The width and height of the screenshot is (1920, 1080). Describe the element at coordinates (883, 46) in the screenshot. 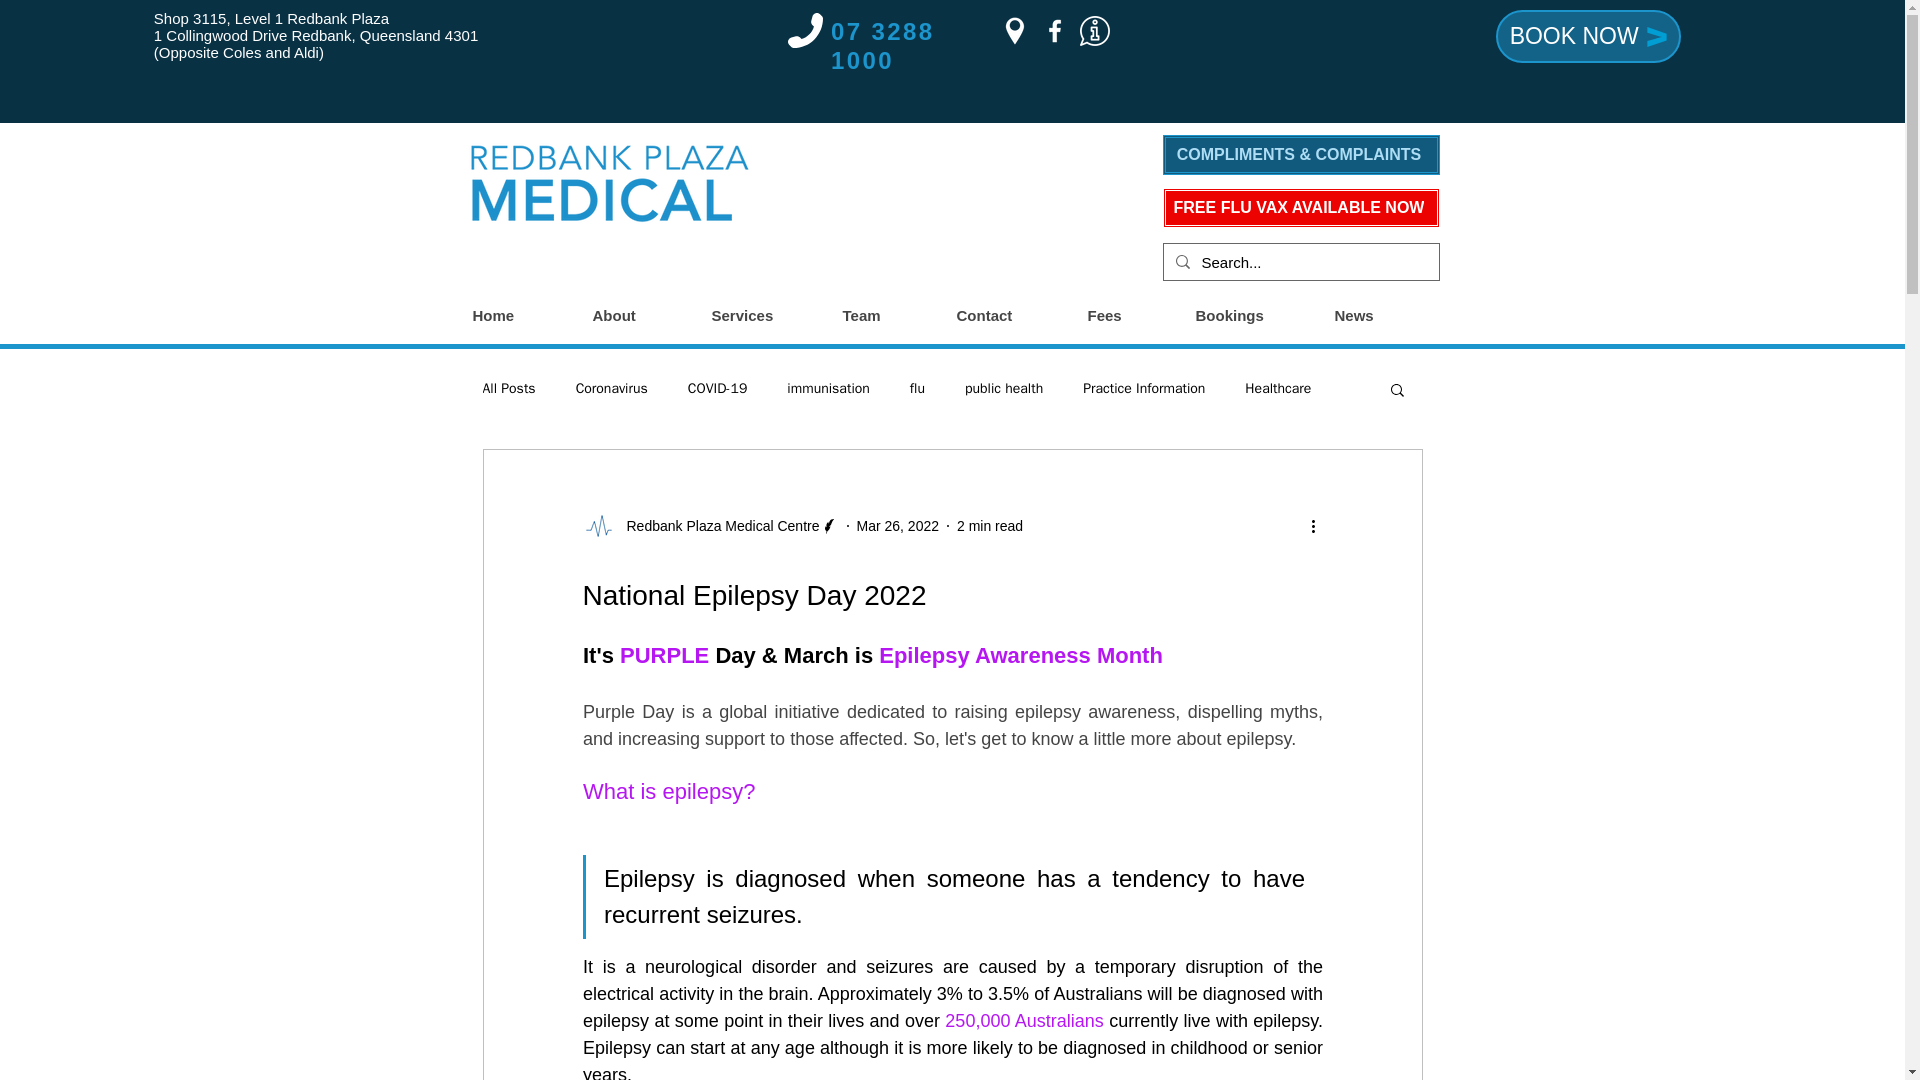

I see `07 3288 1000` at that location.